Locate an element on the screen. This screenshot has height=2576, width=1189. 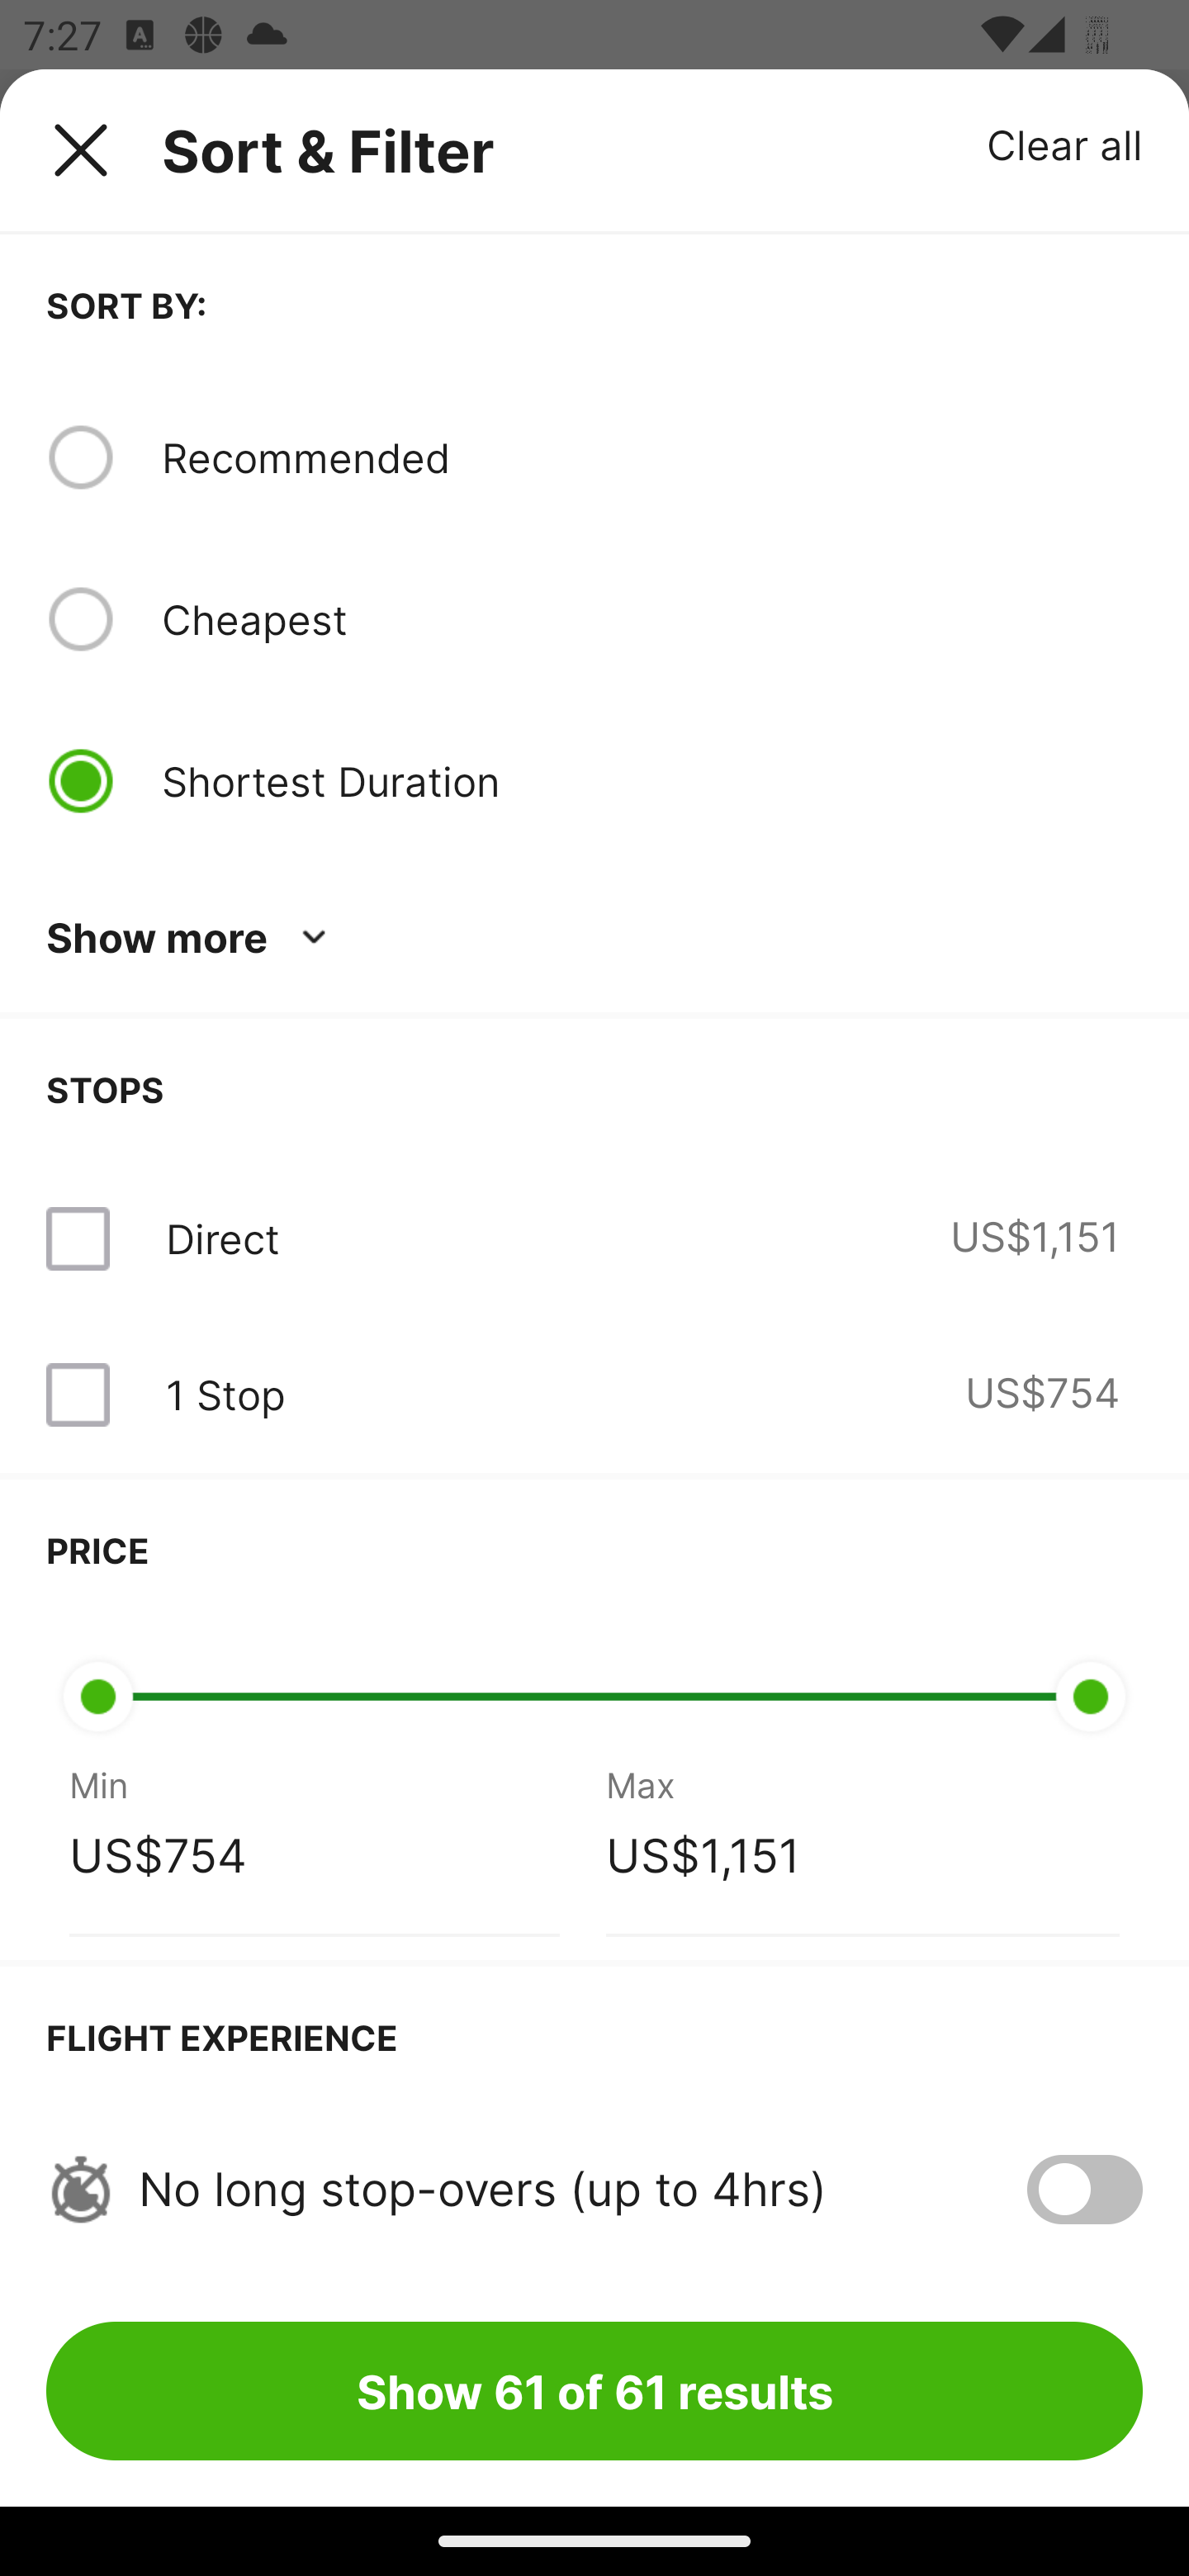
Cheapest is located at coordinates (651, 619).